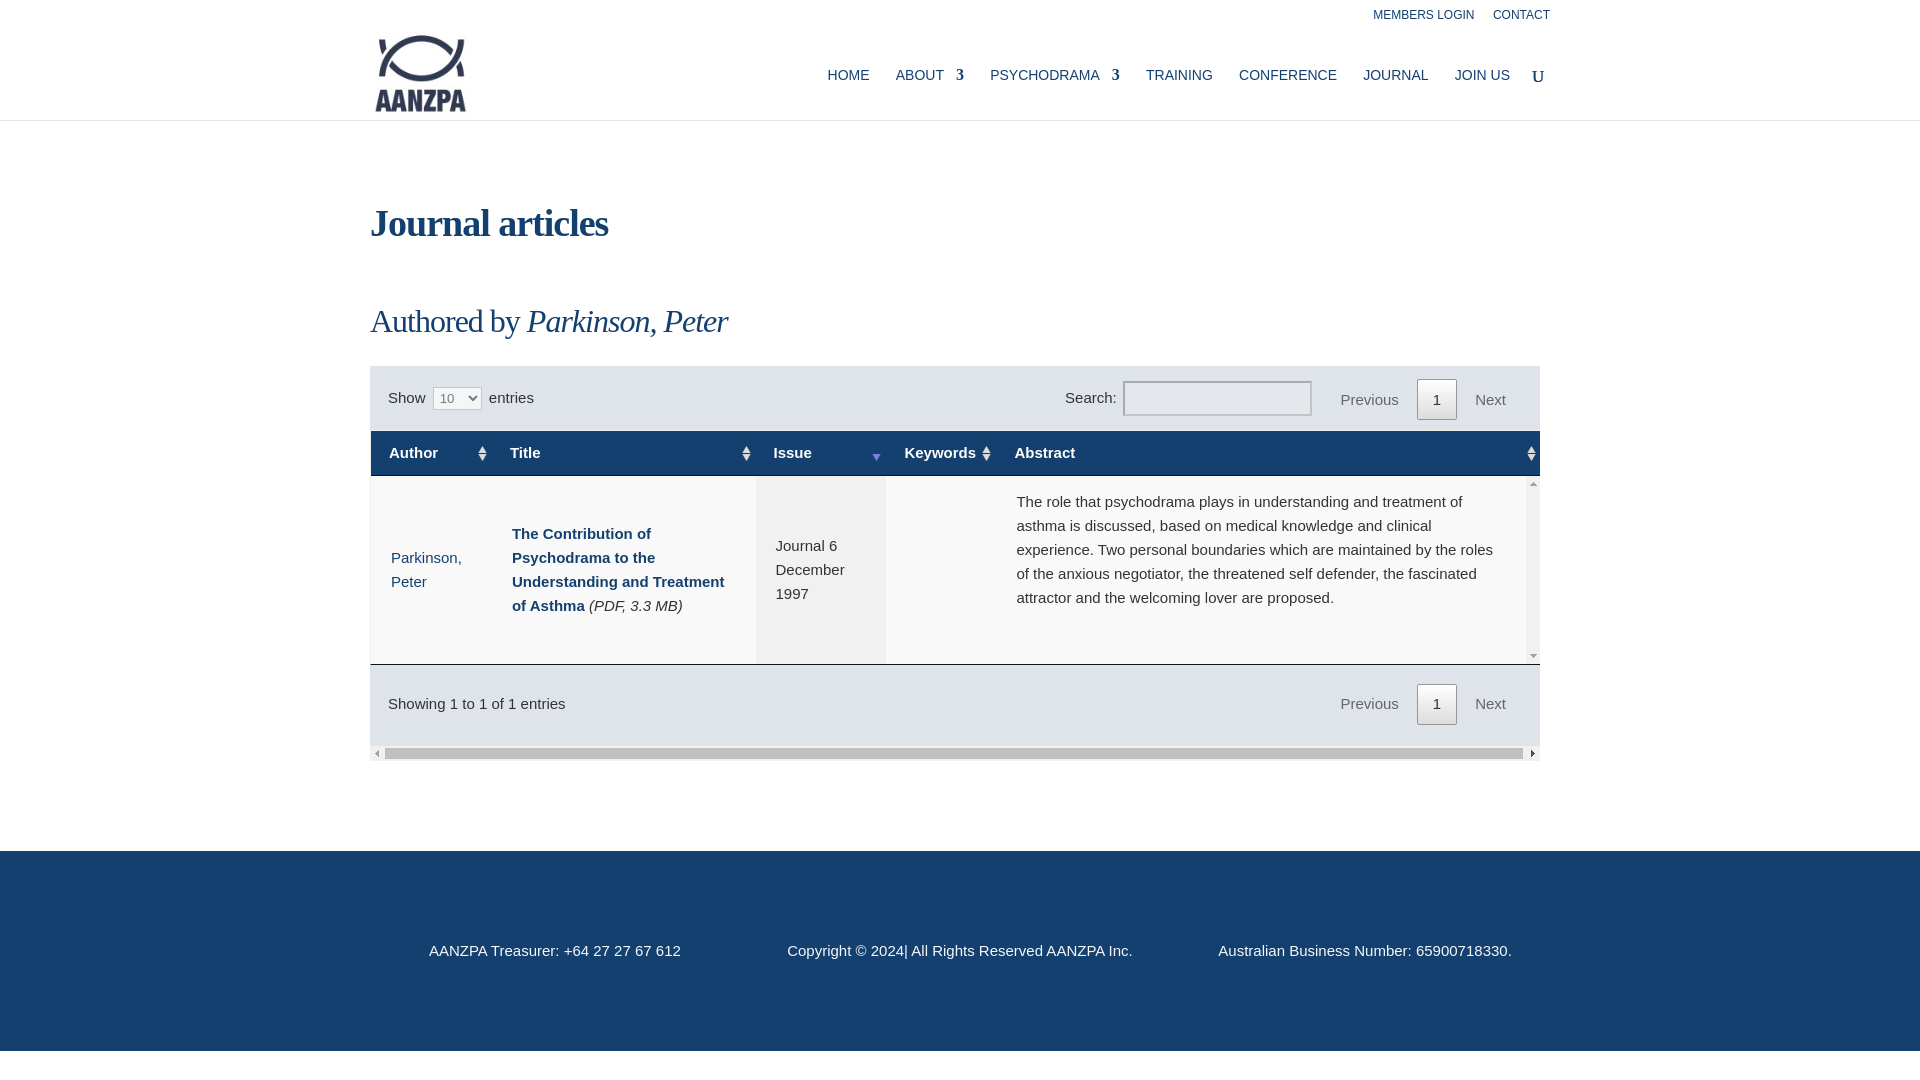 Image resolution: width=1920 pixels, height=1080 pixels. What do you see at coordinates (1054, 94) in the screenshot?
I see `PSYCHODRAMA` at bounding box center [1054, 94].